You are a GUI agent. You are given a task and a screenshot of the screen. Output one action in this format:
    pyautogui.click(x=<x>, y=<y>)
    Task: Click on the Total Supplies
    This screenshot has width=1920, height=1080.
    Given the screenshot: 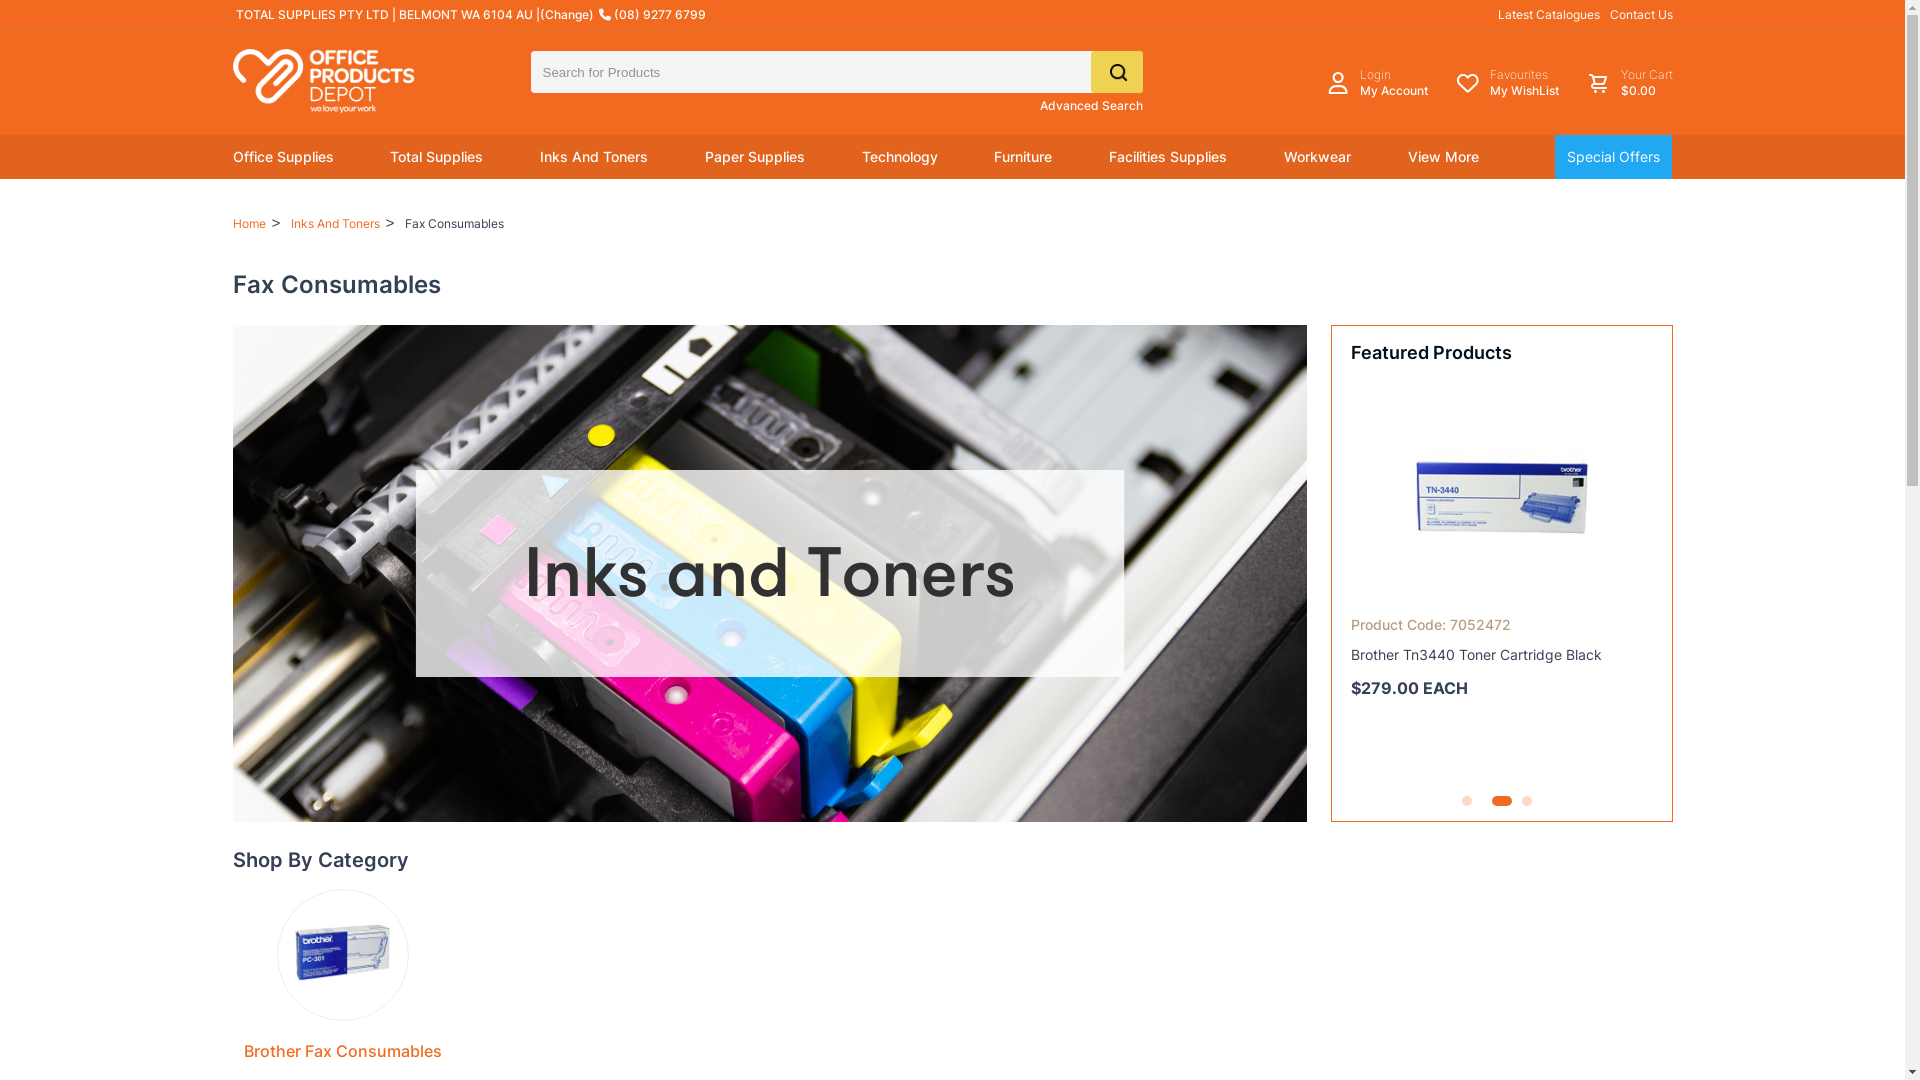 What is the action you would take?
    pyautogui.click(x=436, y=157)
    